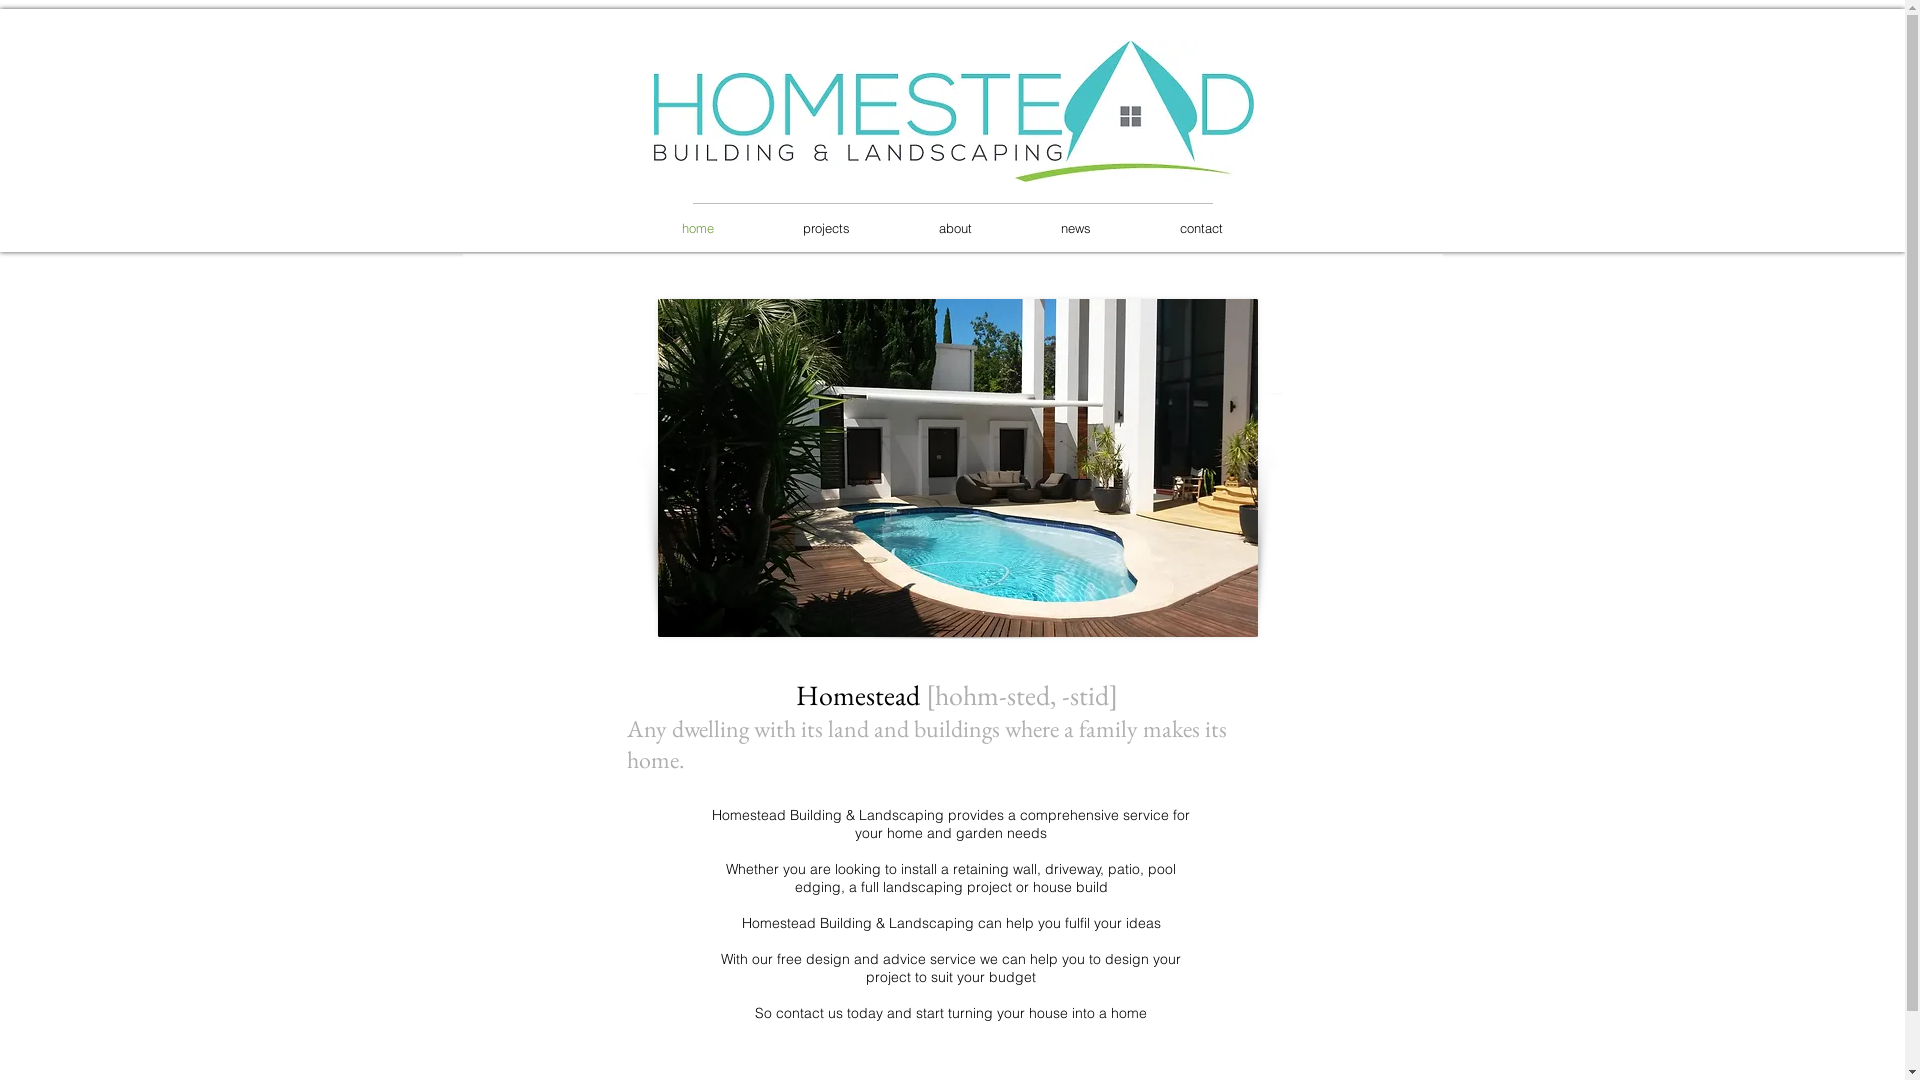 The width and height of the screenshot is (1920, 1080). Describe the element at coordinates (1202, 228) in the screenshot. I see `contact` at that location.